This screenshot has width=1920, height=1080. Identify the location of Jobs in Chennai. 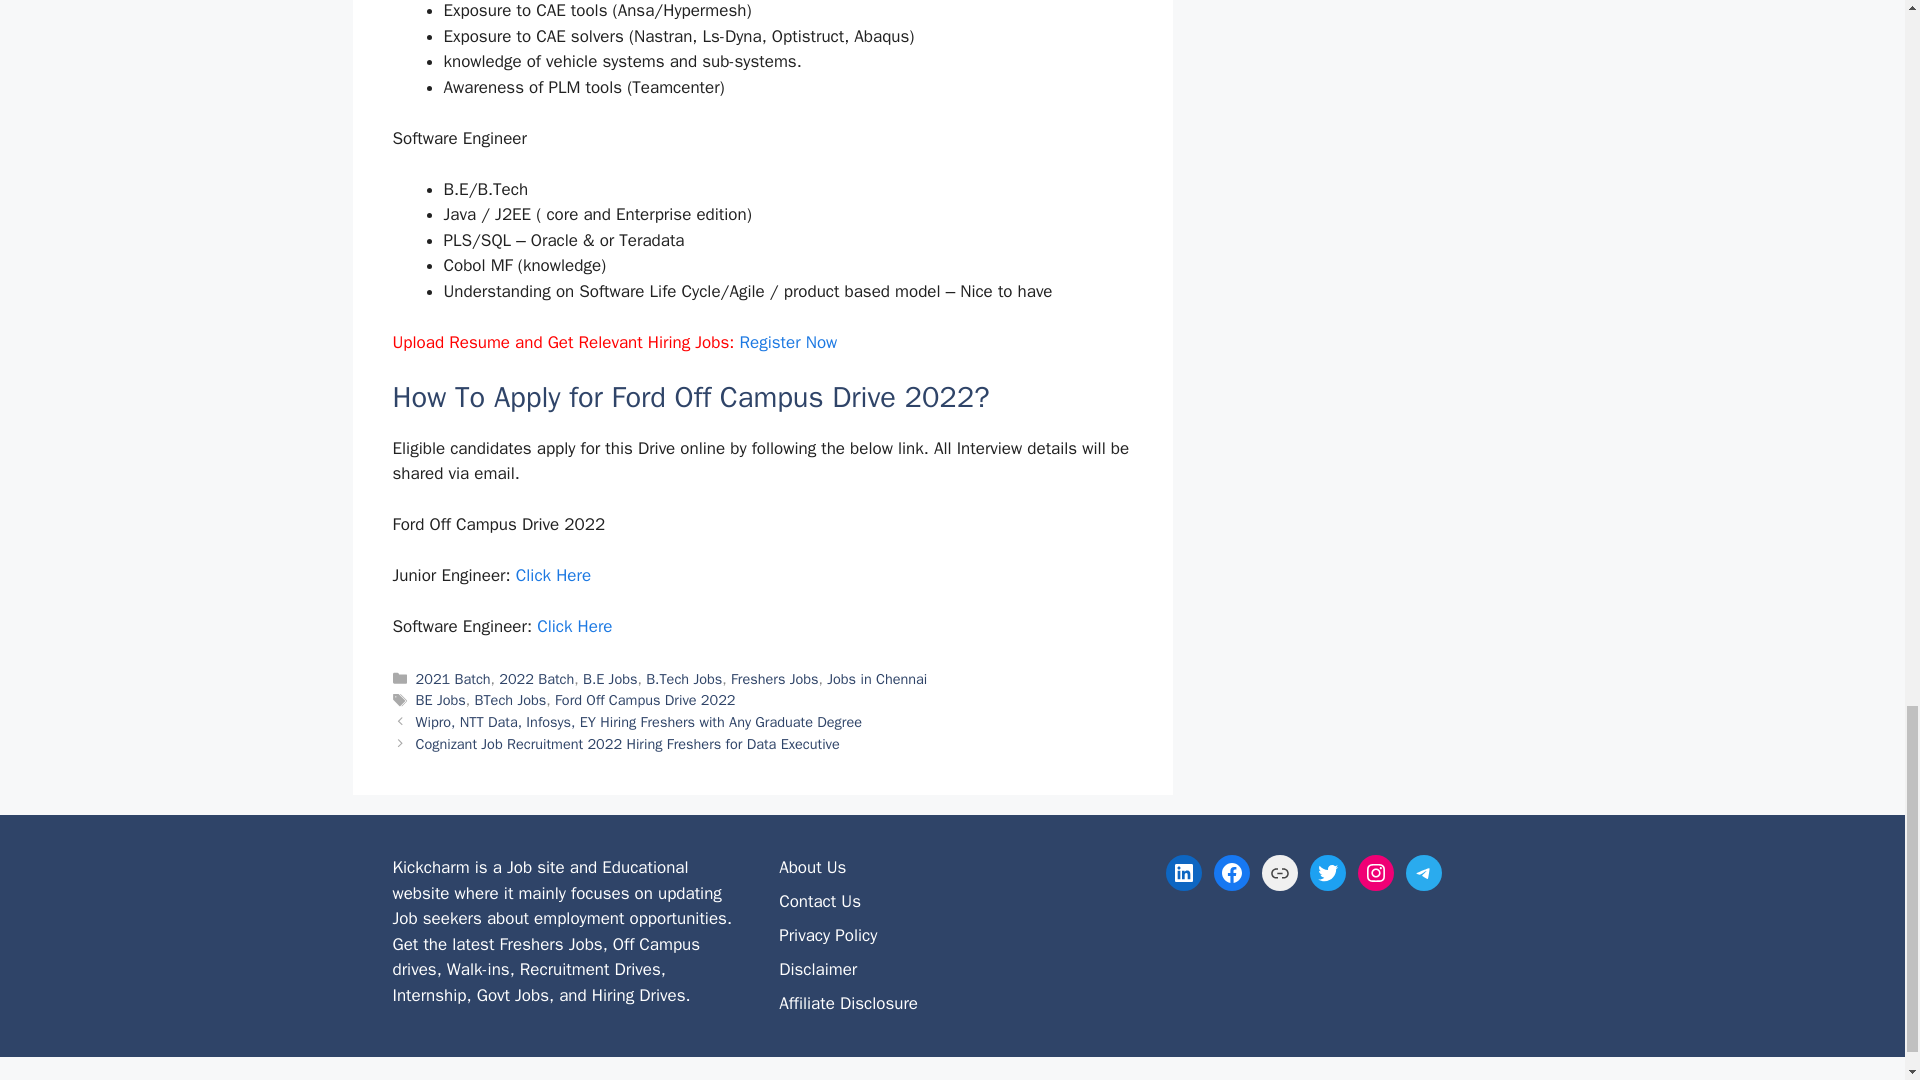
(877, 678).